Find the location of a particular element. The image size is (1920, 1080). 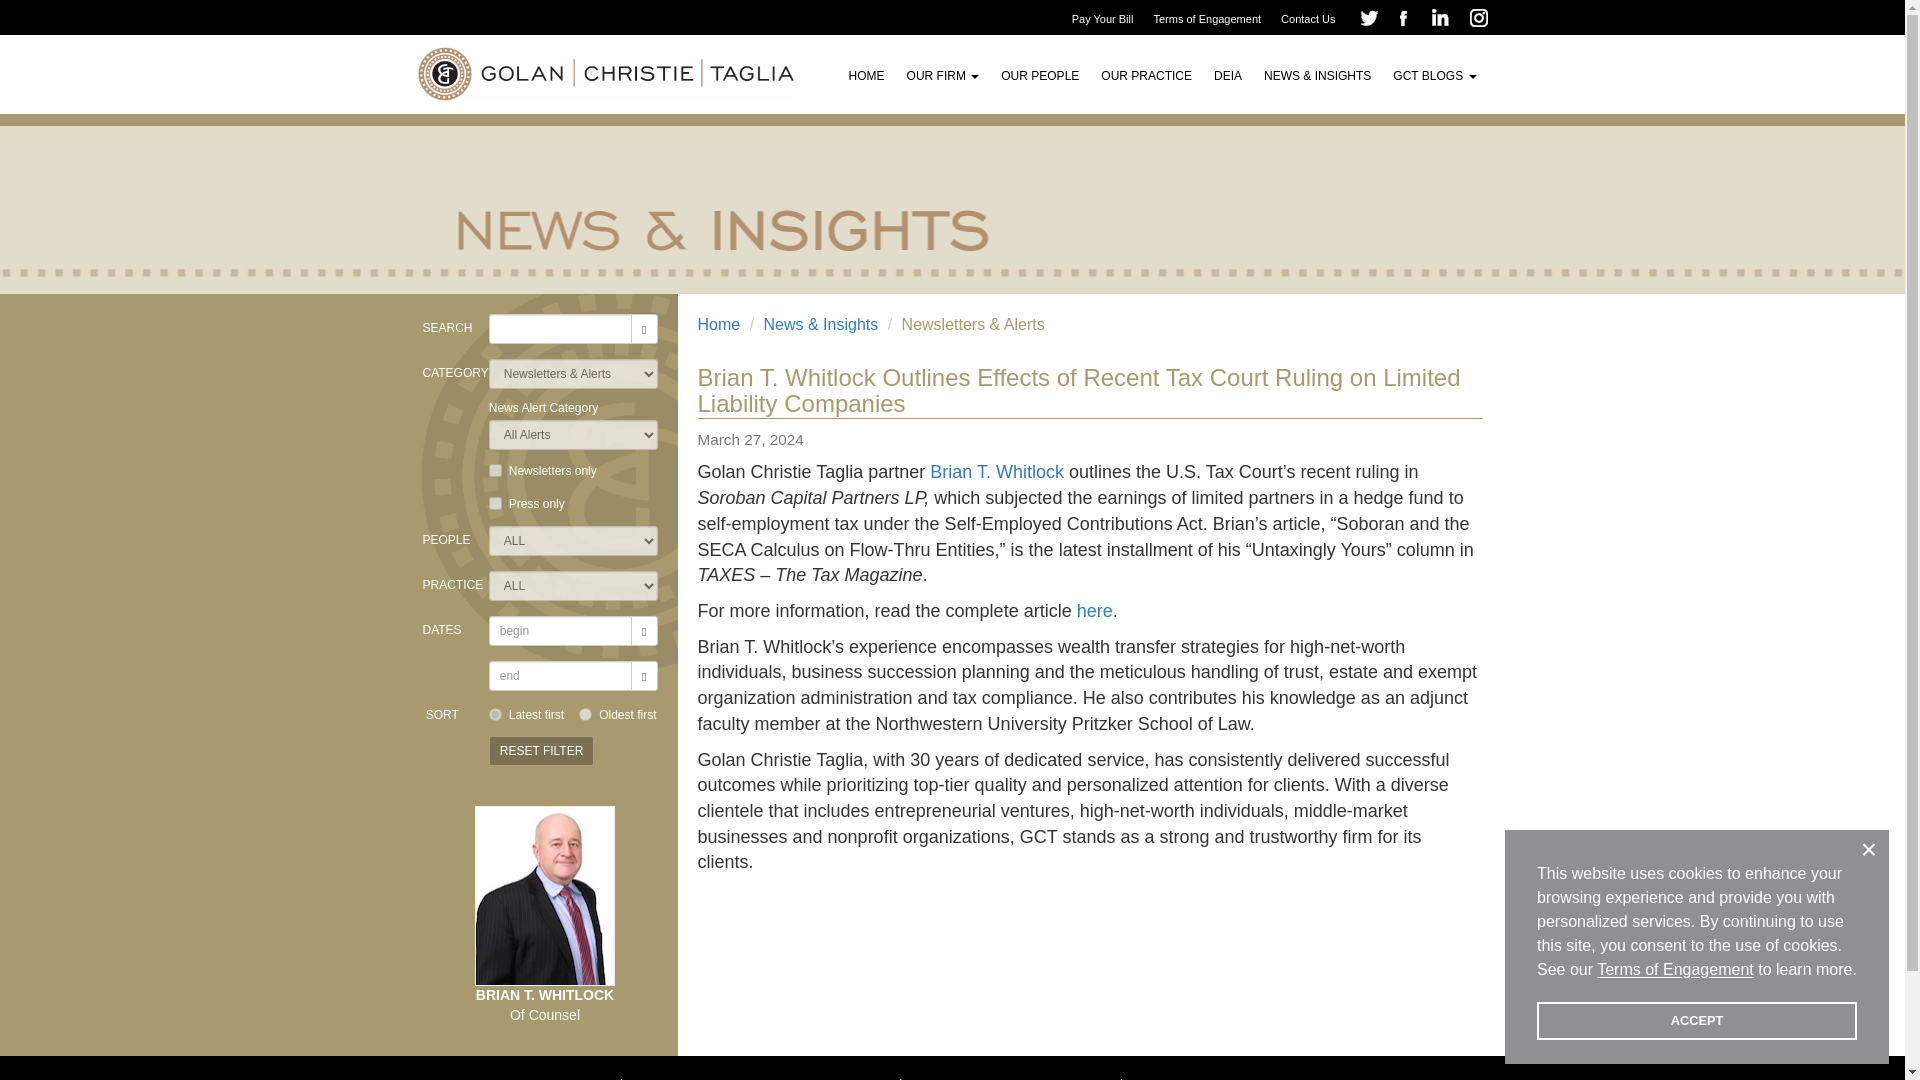

Terms of Engagement is located at coordinates (1212, 19).